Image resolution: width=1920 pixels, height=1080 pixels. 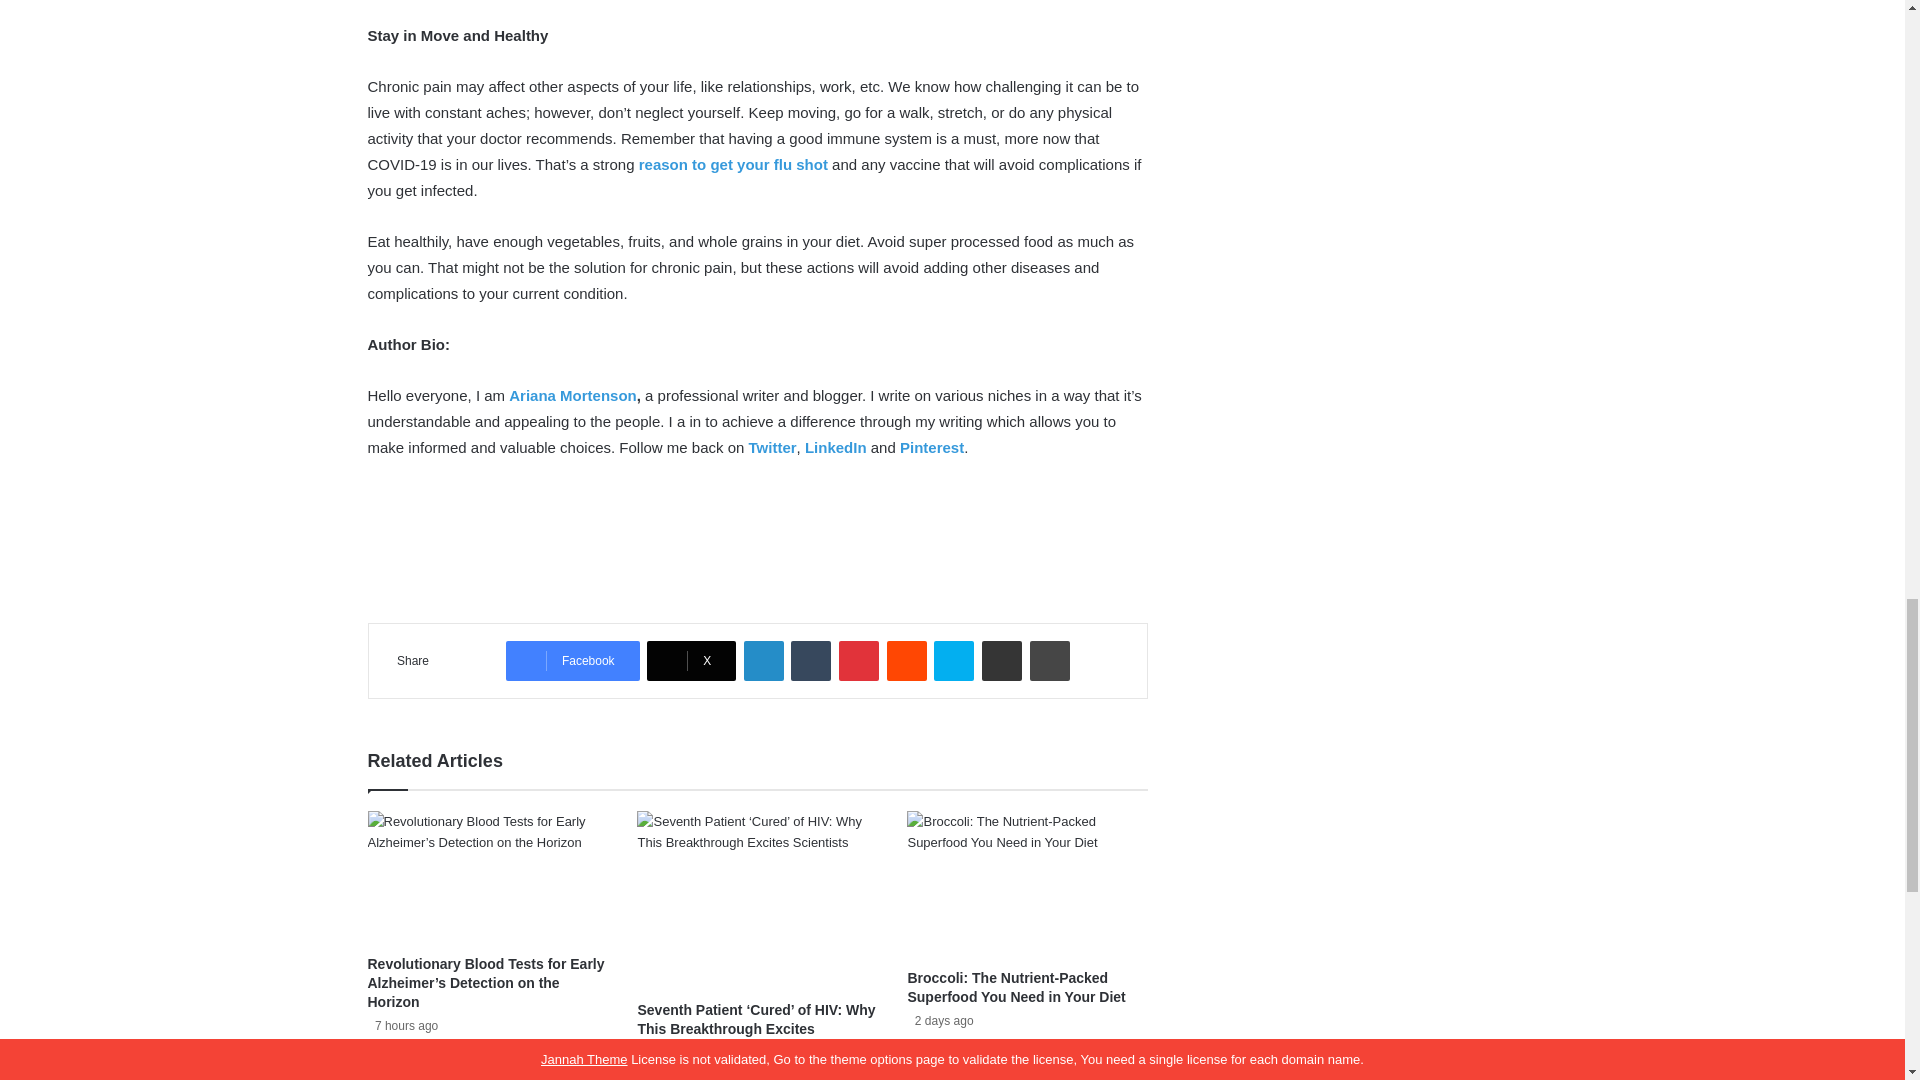 I want to click on Tumblr, so click(x=811, y=661).